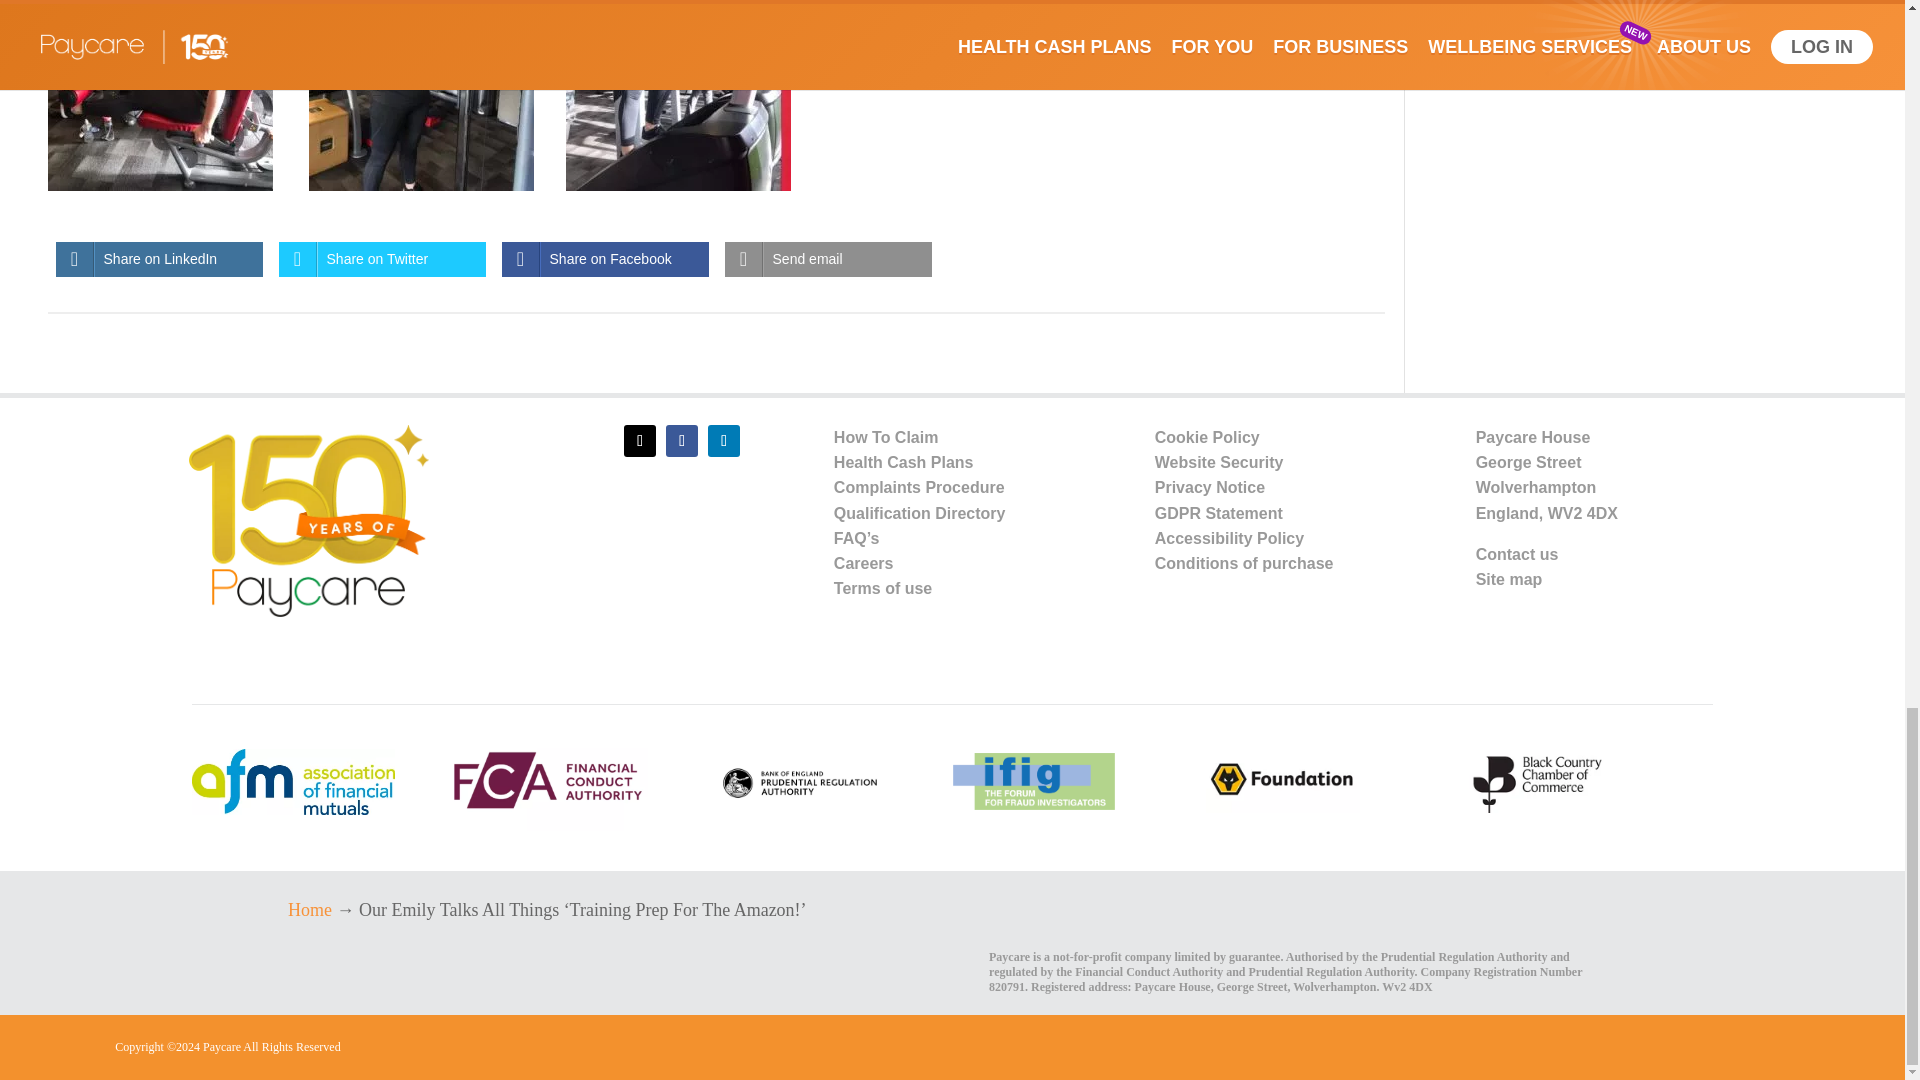  I want to click on Share on Facebook, so click(604, 258).